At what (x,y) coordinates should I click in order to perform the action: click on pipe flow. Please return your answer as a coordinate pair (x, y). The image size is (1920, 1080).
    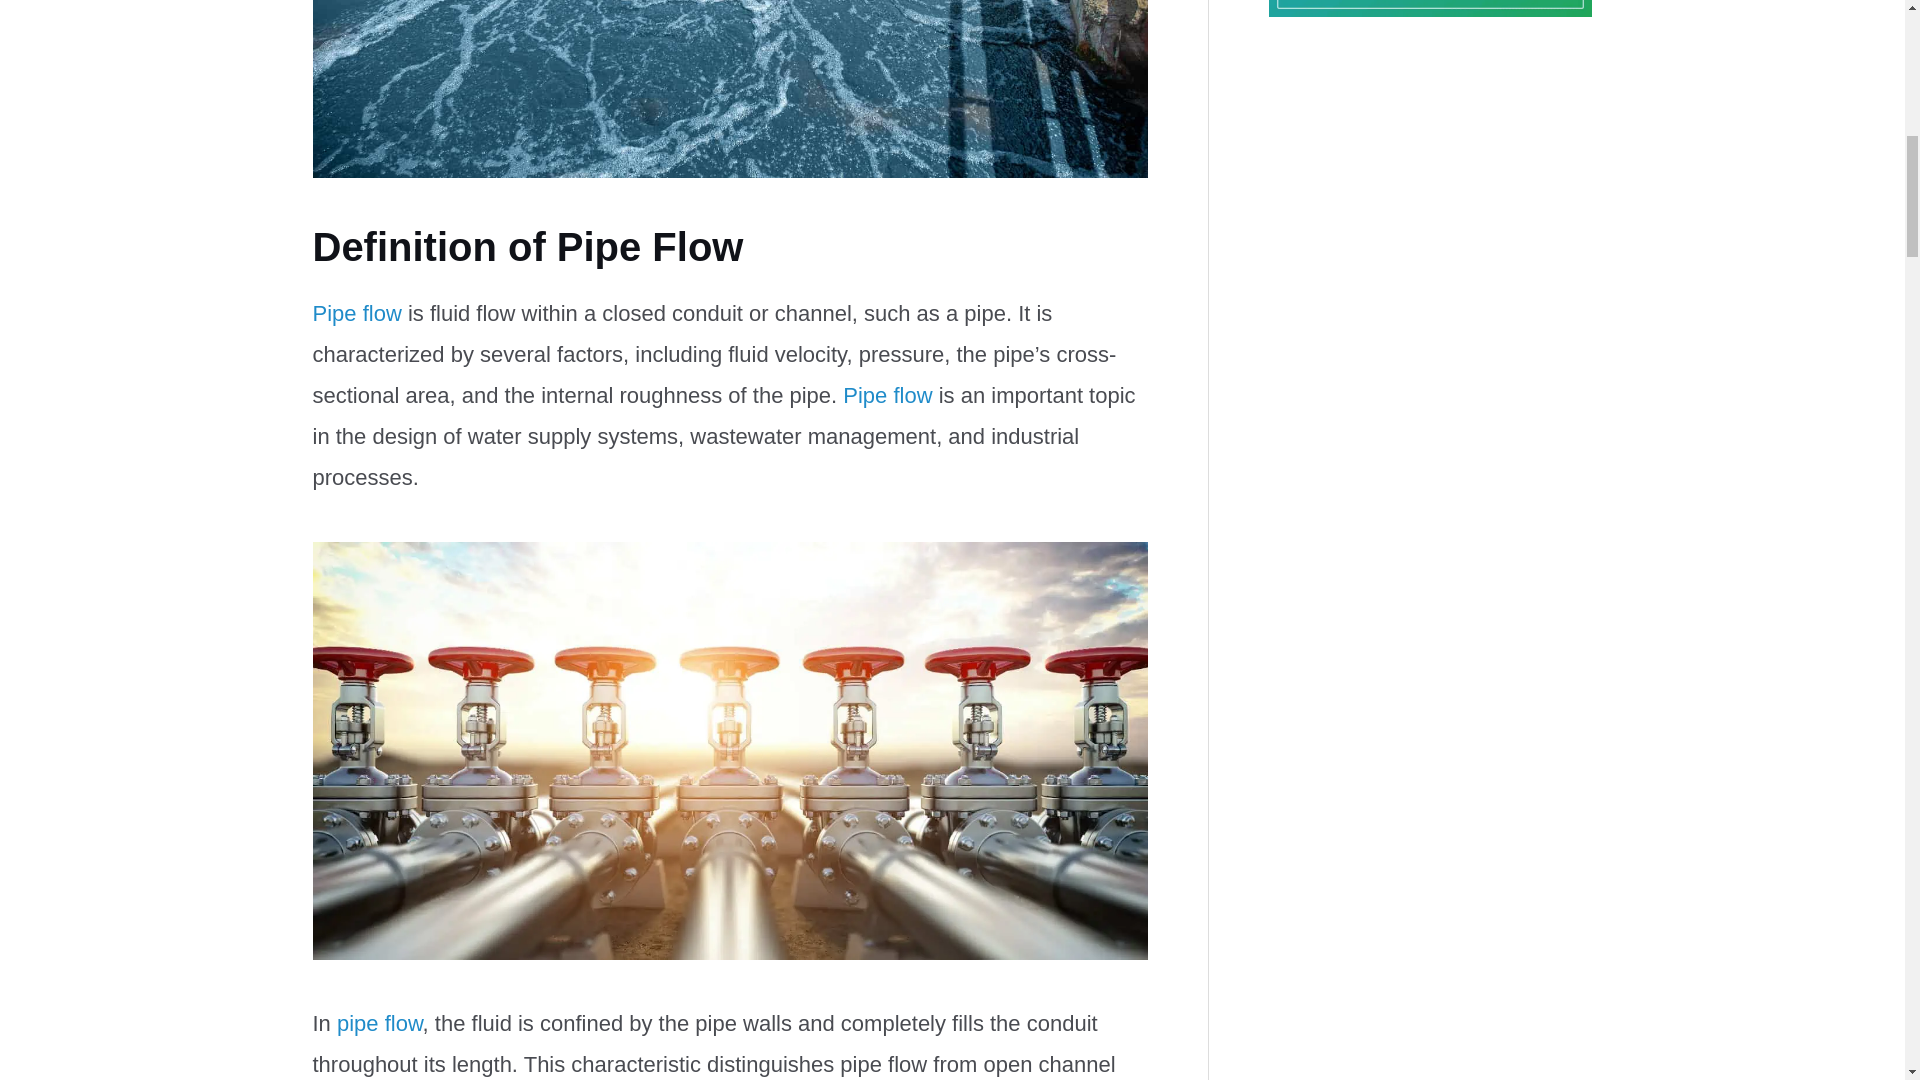
    Looking at the image, I should click on (380, 1022).